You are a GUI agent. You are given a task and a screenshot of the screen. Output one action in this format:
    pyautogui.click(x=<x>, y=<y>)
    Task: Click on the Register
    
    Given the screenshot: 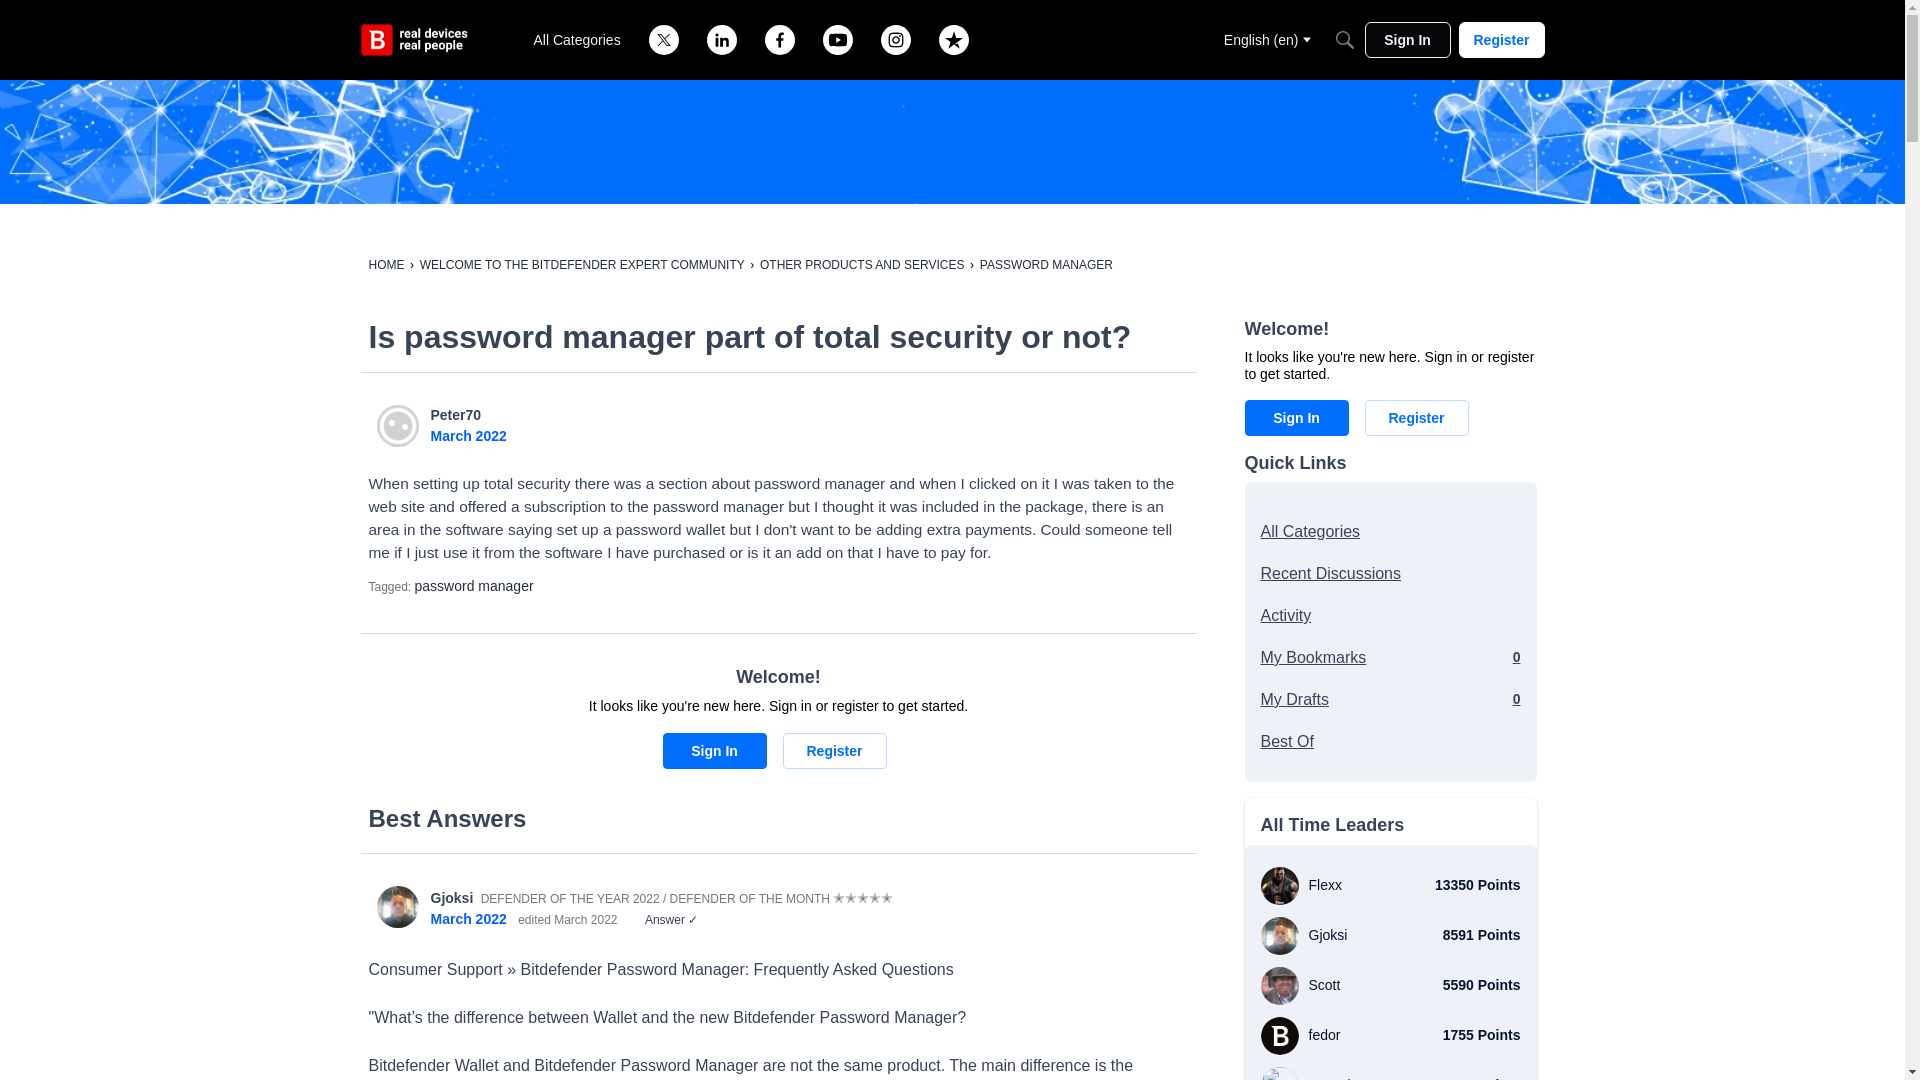 What is the action you would take?
    pyautogui.click(x=833, y=750)
    